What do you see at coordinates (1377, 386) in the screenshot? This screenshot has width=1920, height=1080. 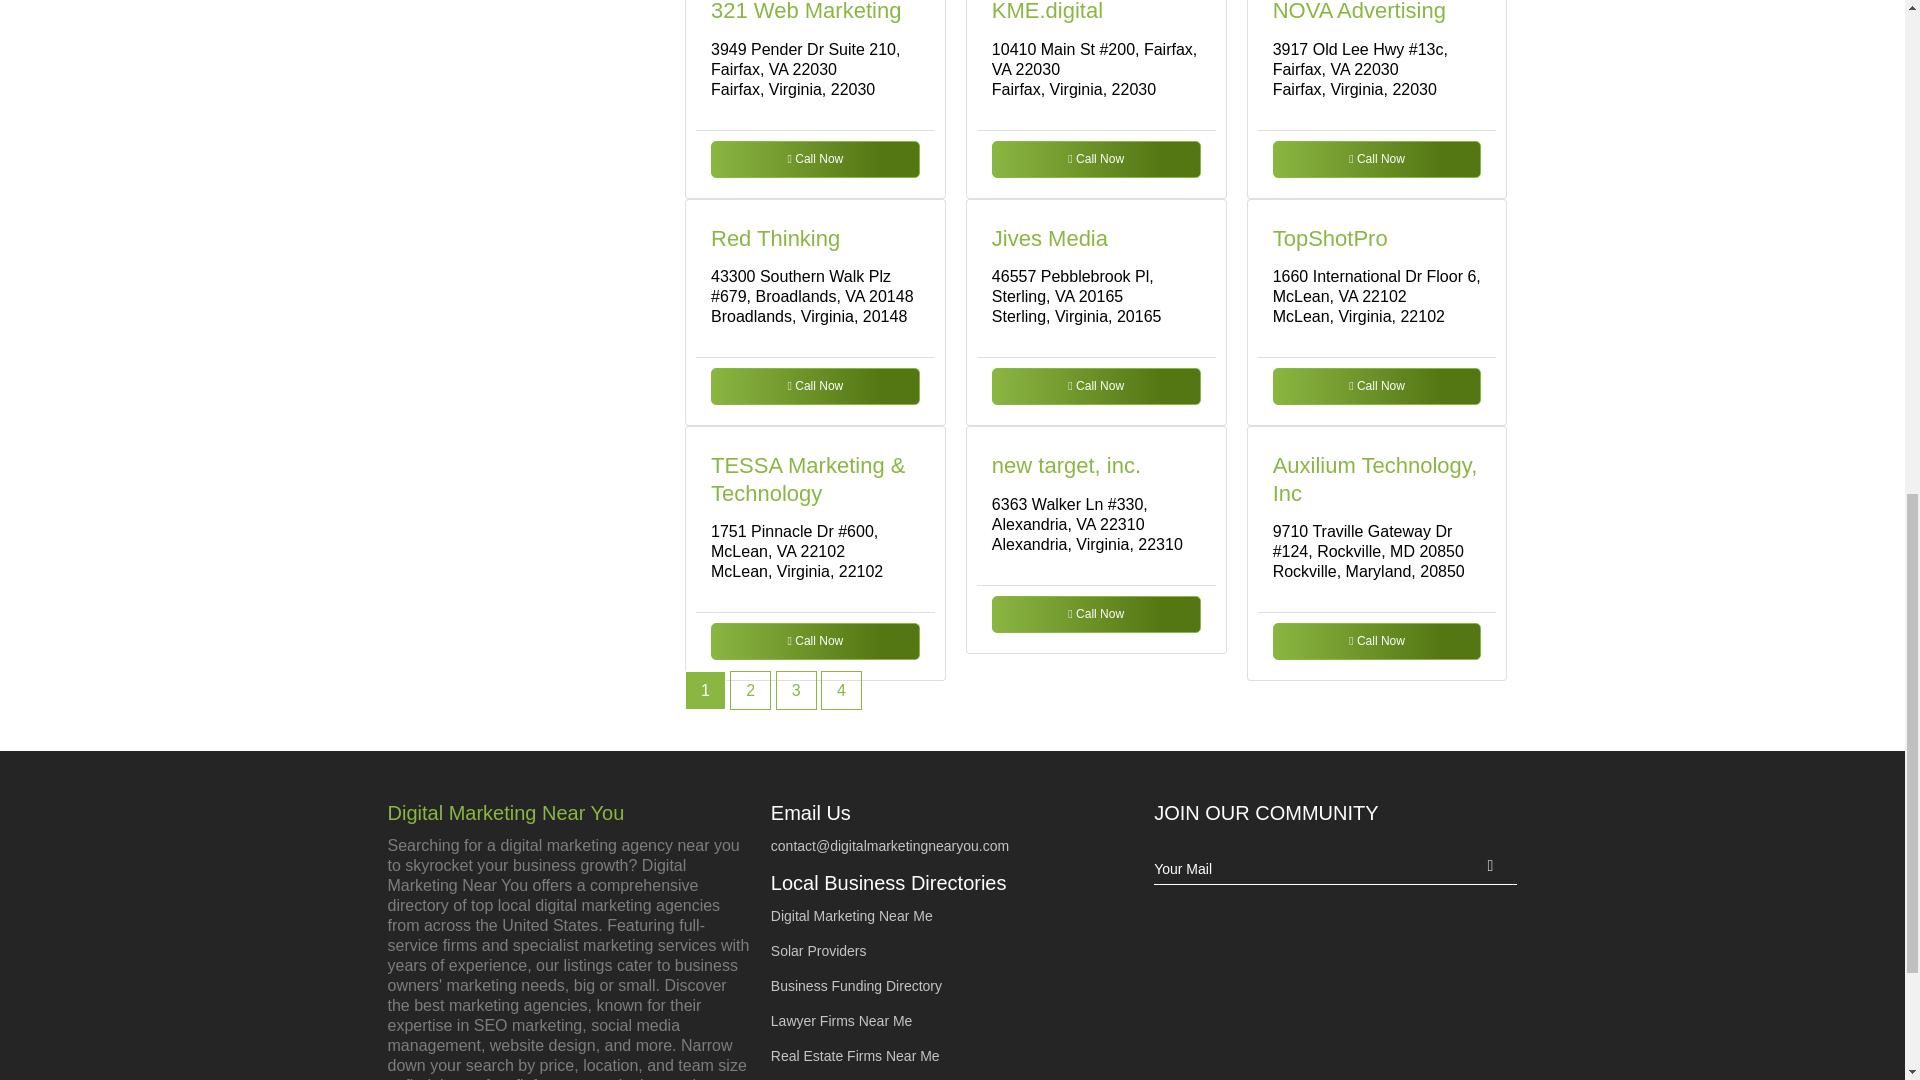 I see `Call Now` at bounding box center [1377, 386].